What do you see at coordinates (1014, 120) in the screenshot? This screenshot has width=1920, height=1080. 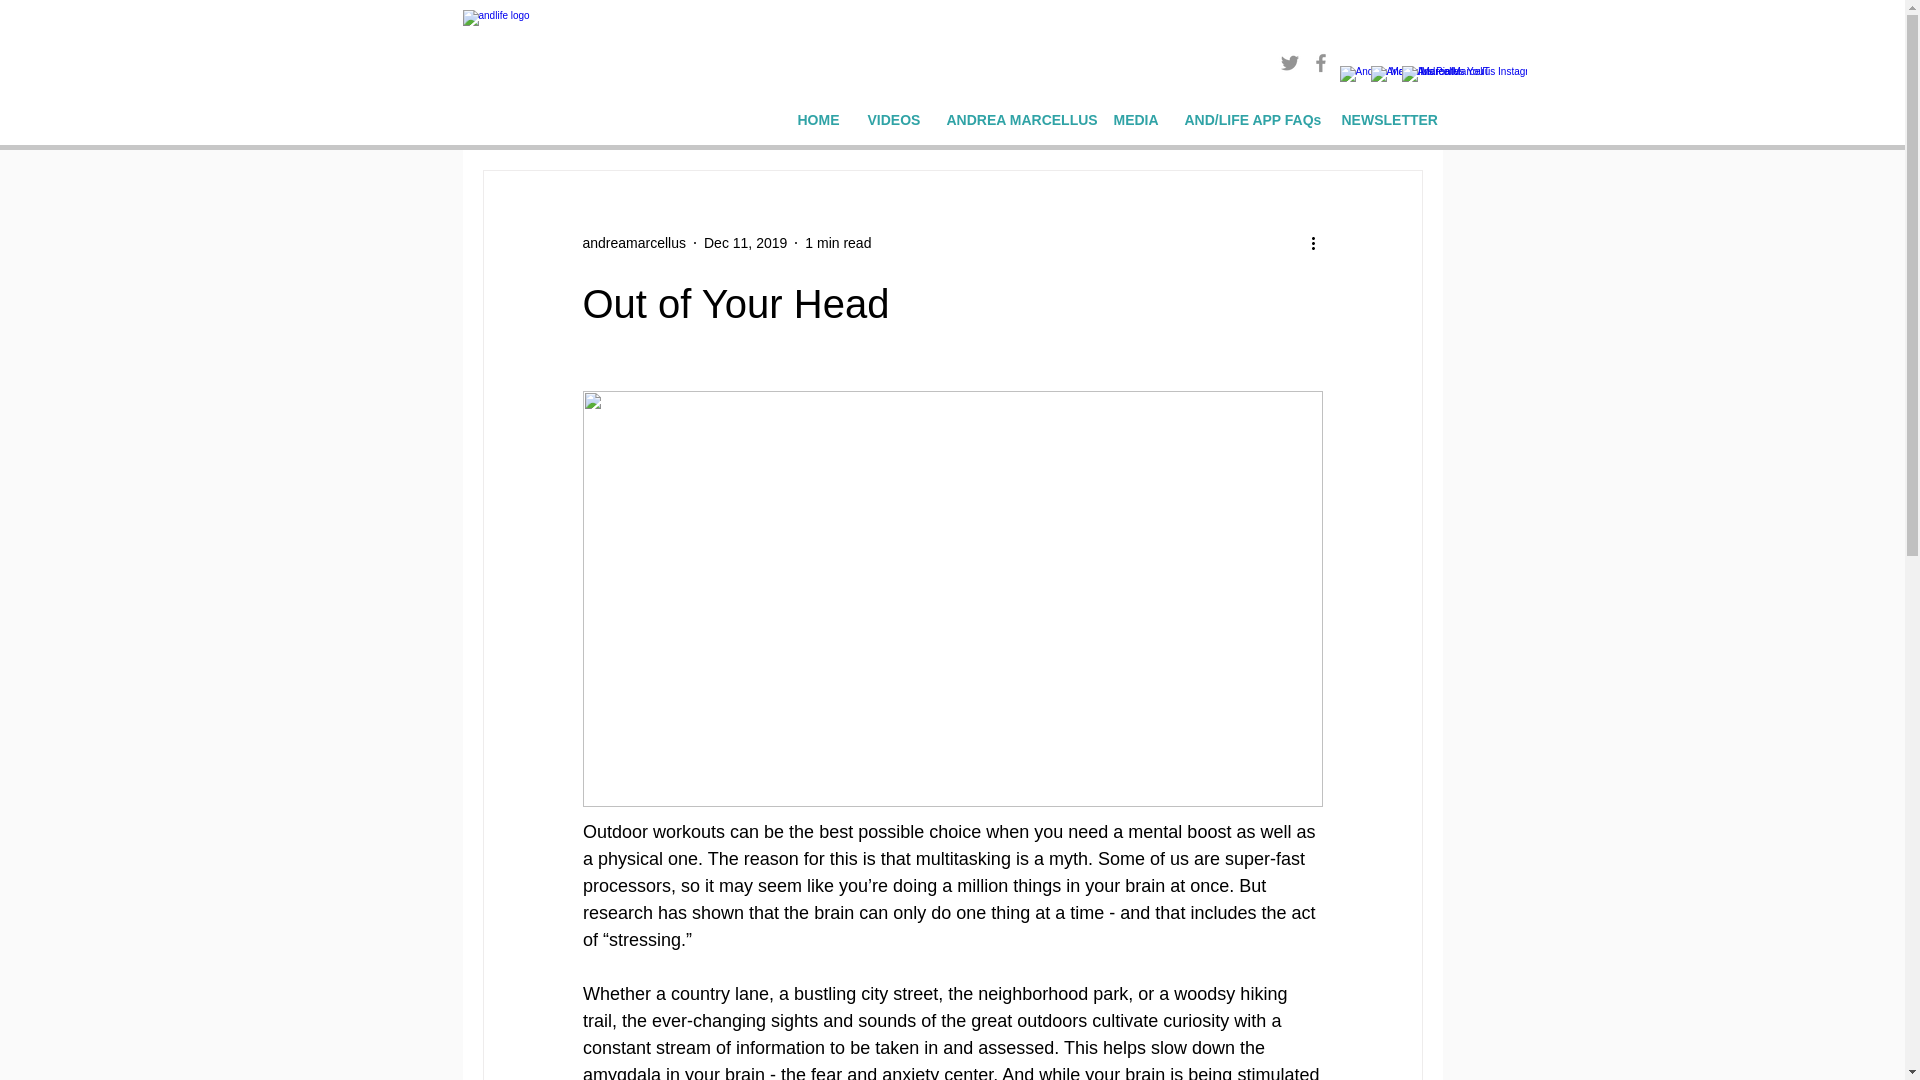 I see `ANDREA MARCELLUS` at bounding box center [1014, 120].